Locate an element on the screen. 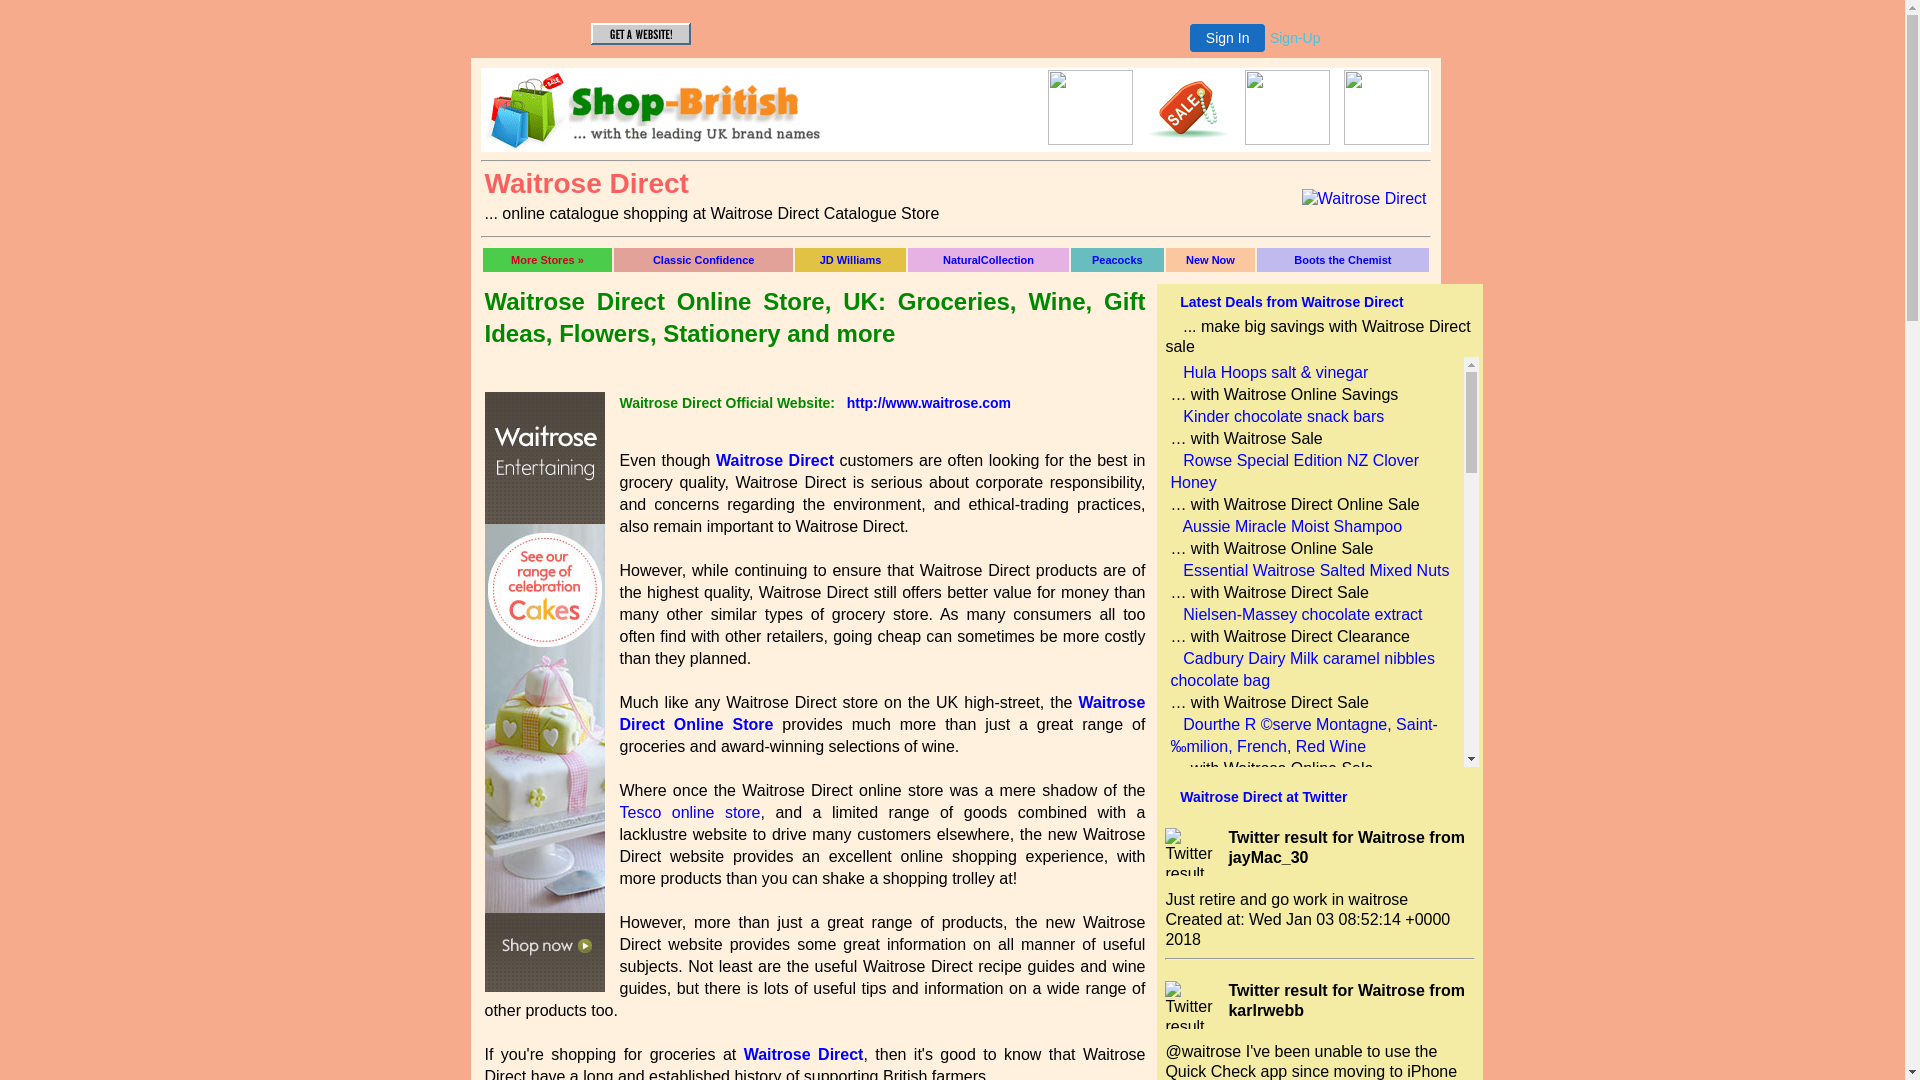 This screenshot has width=1920, height=1080. Sign-Up is located at coordinates (1296, 38).